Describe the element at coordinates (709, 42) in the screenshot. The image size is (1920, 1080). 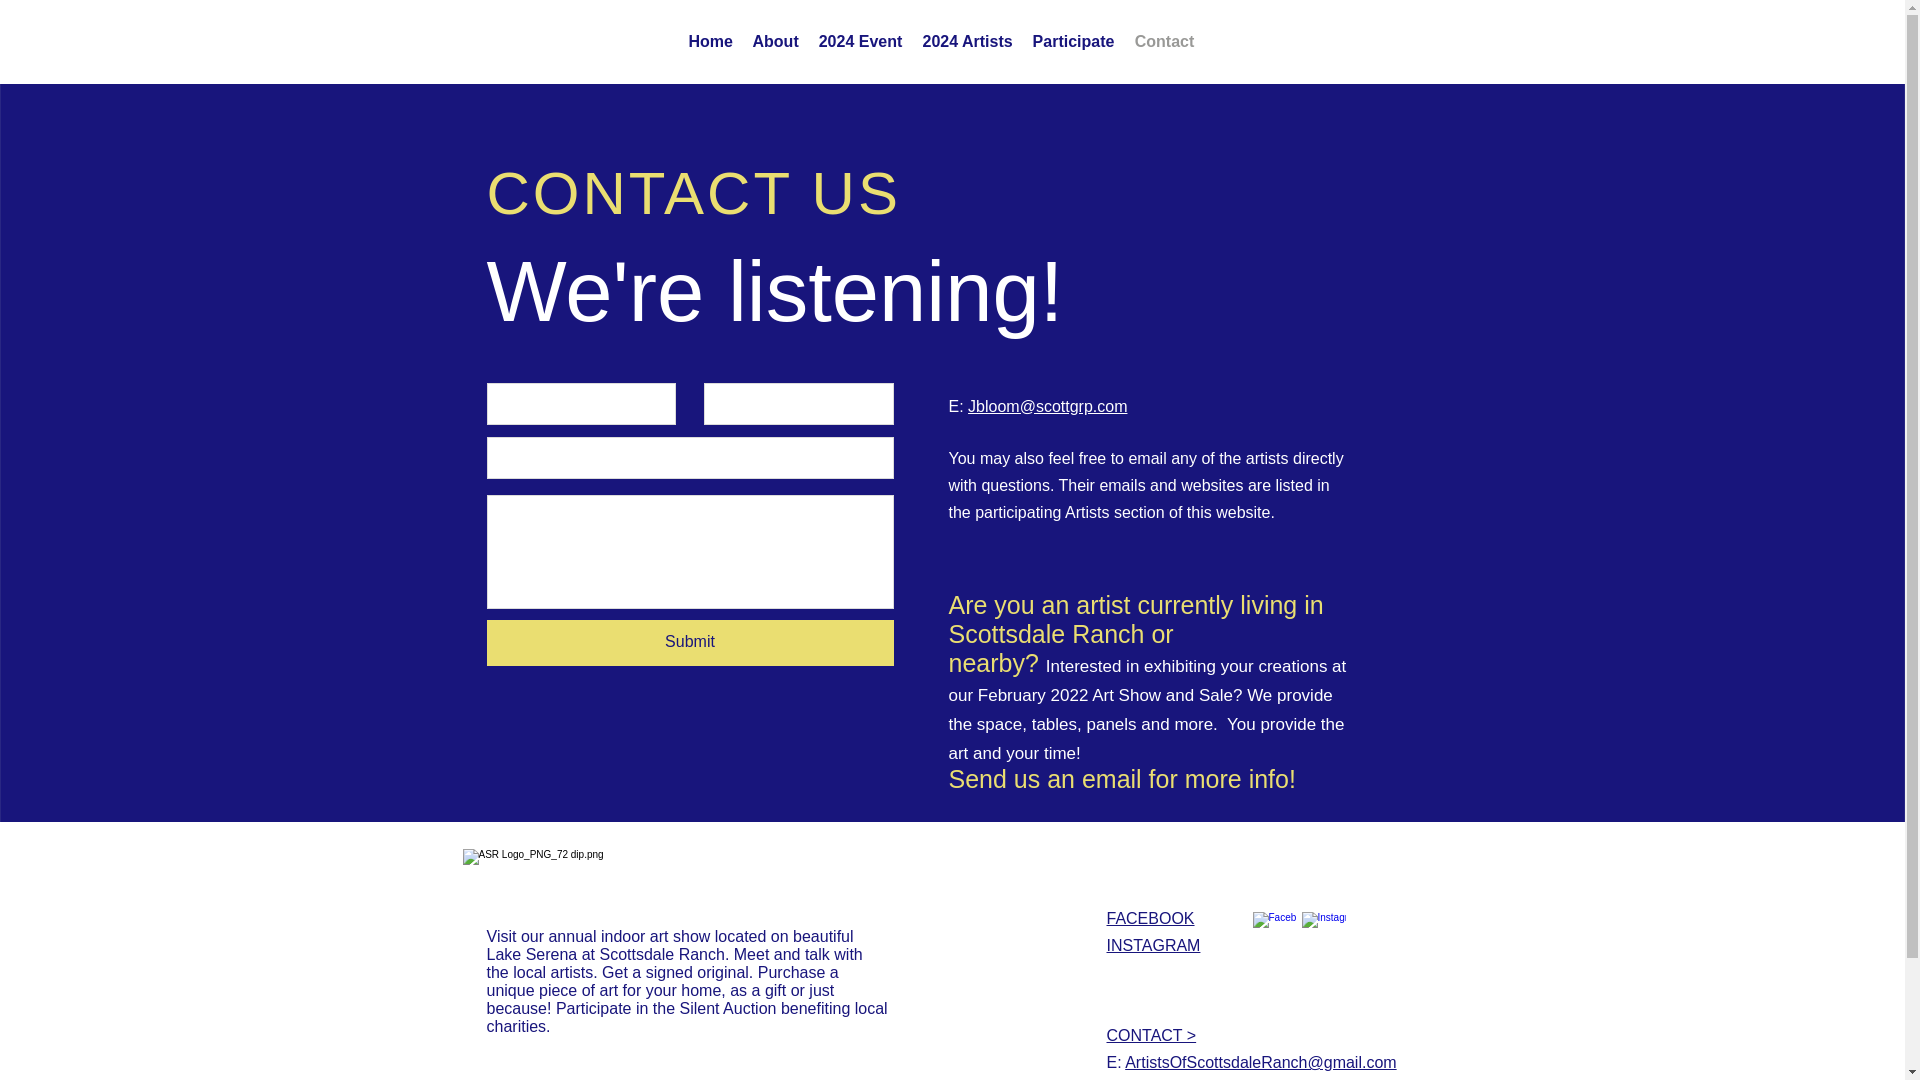
I see `Home` at that location.